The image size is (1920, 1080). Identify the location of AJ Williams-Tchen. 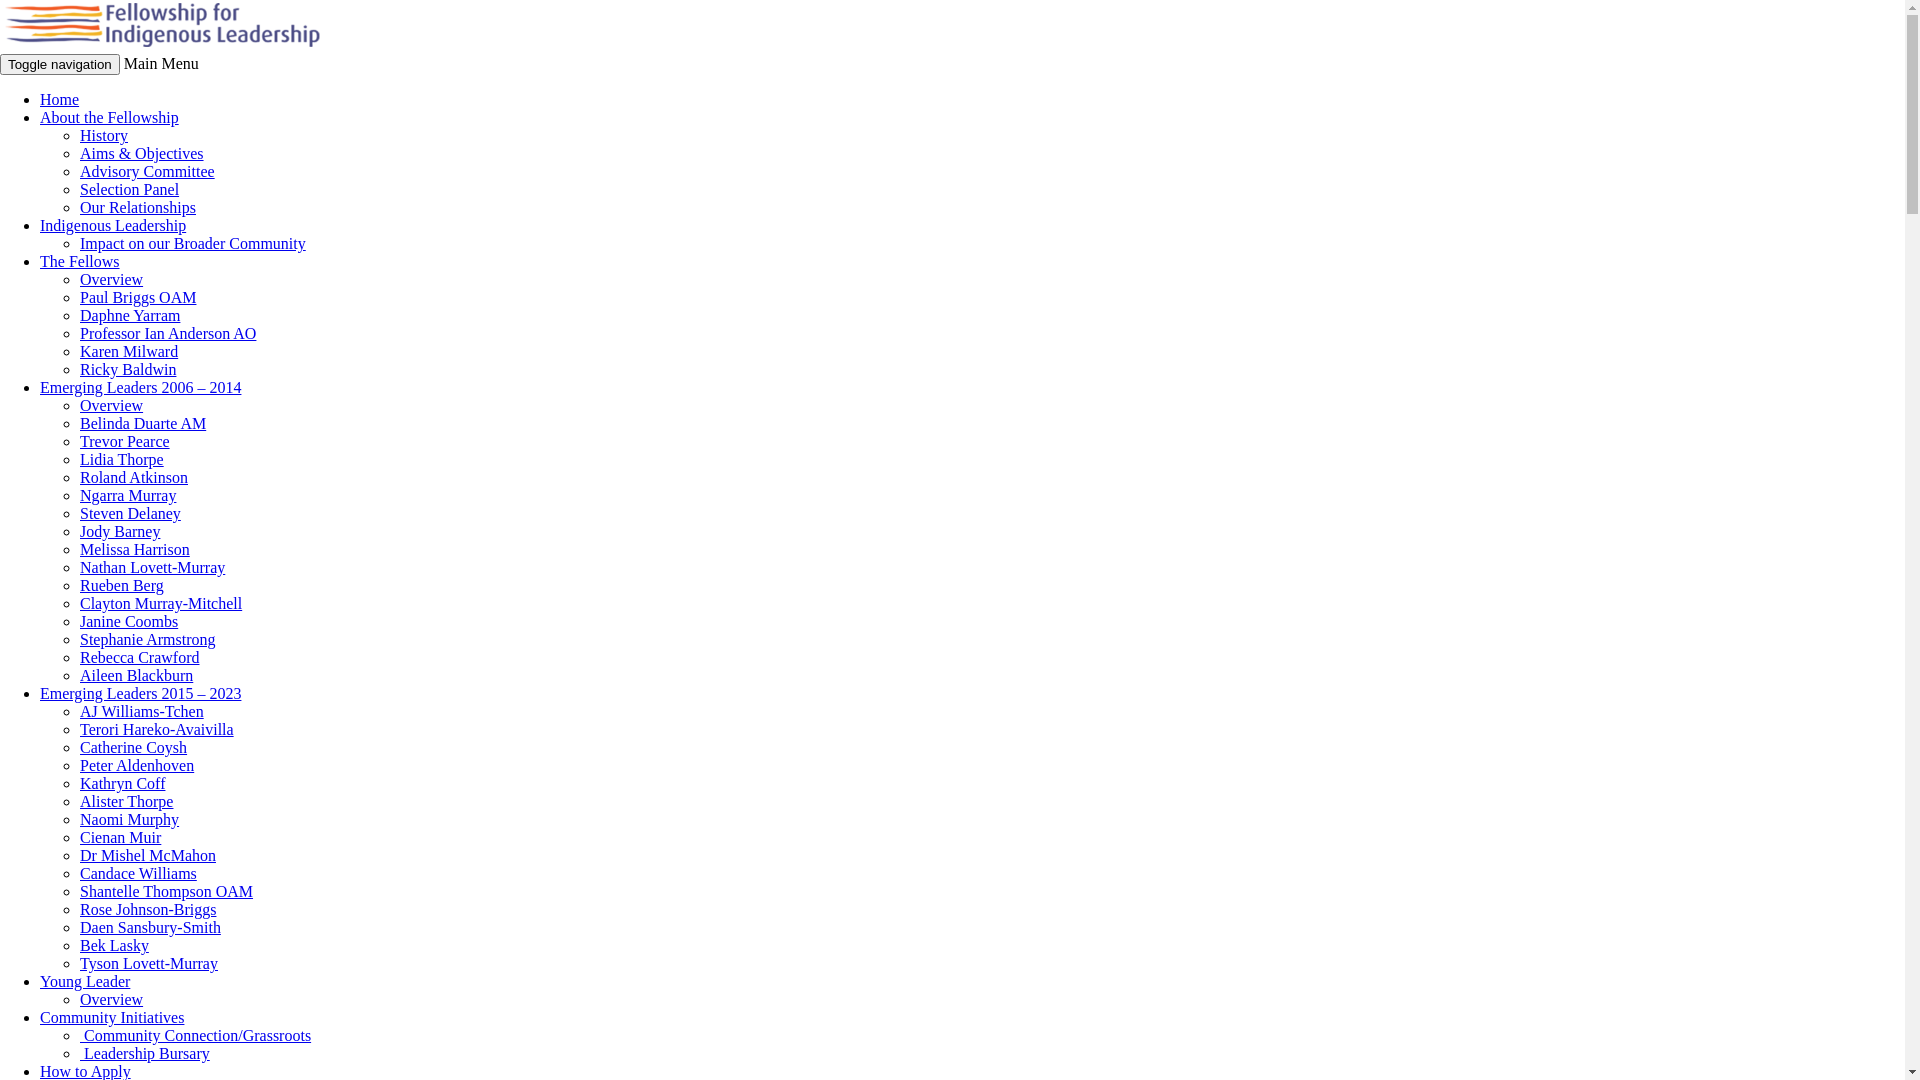
(142, 712).